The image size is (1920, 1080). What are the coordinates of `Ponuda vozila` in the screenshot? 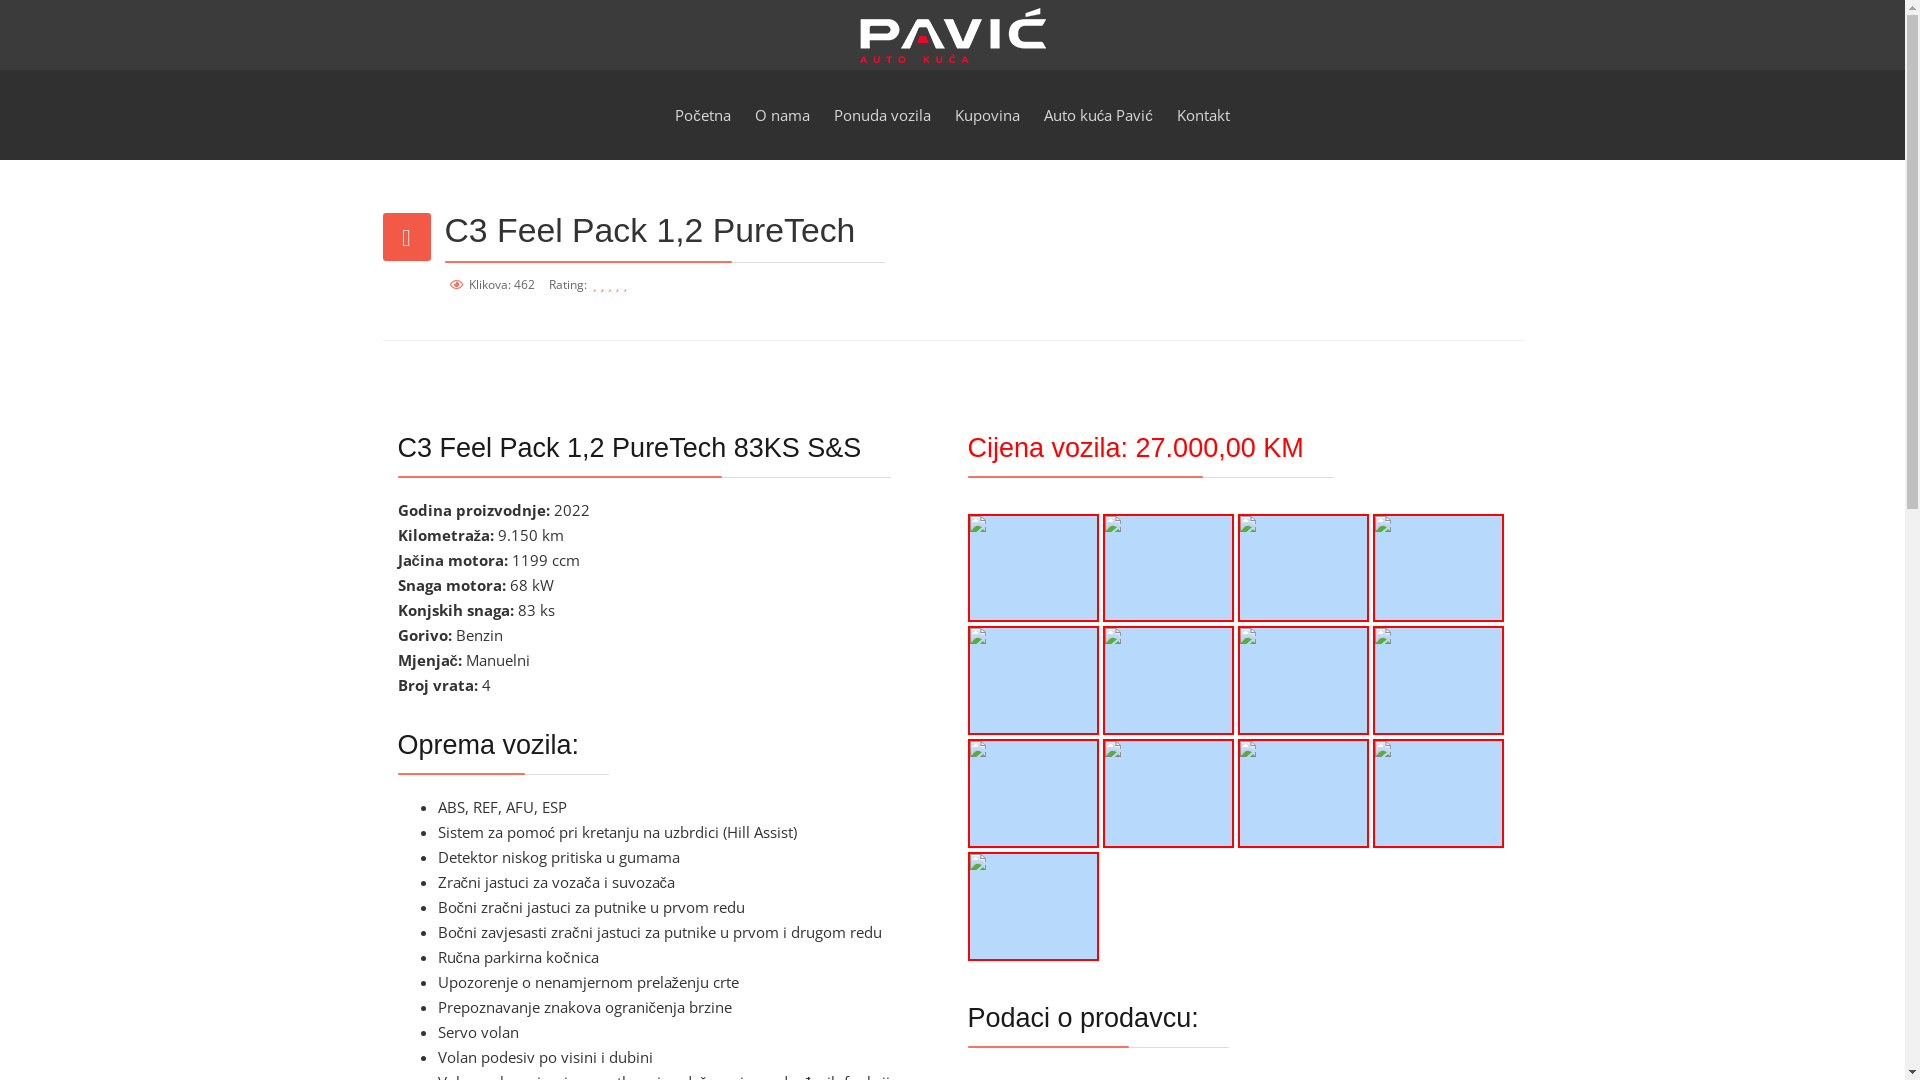 It's located at (882, 115).